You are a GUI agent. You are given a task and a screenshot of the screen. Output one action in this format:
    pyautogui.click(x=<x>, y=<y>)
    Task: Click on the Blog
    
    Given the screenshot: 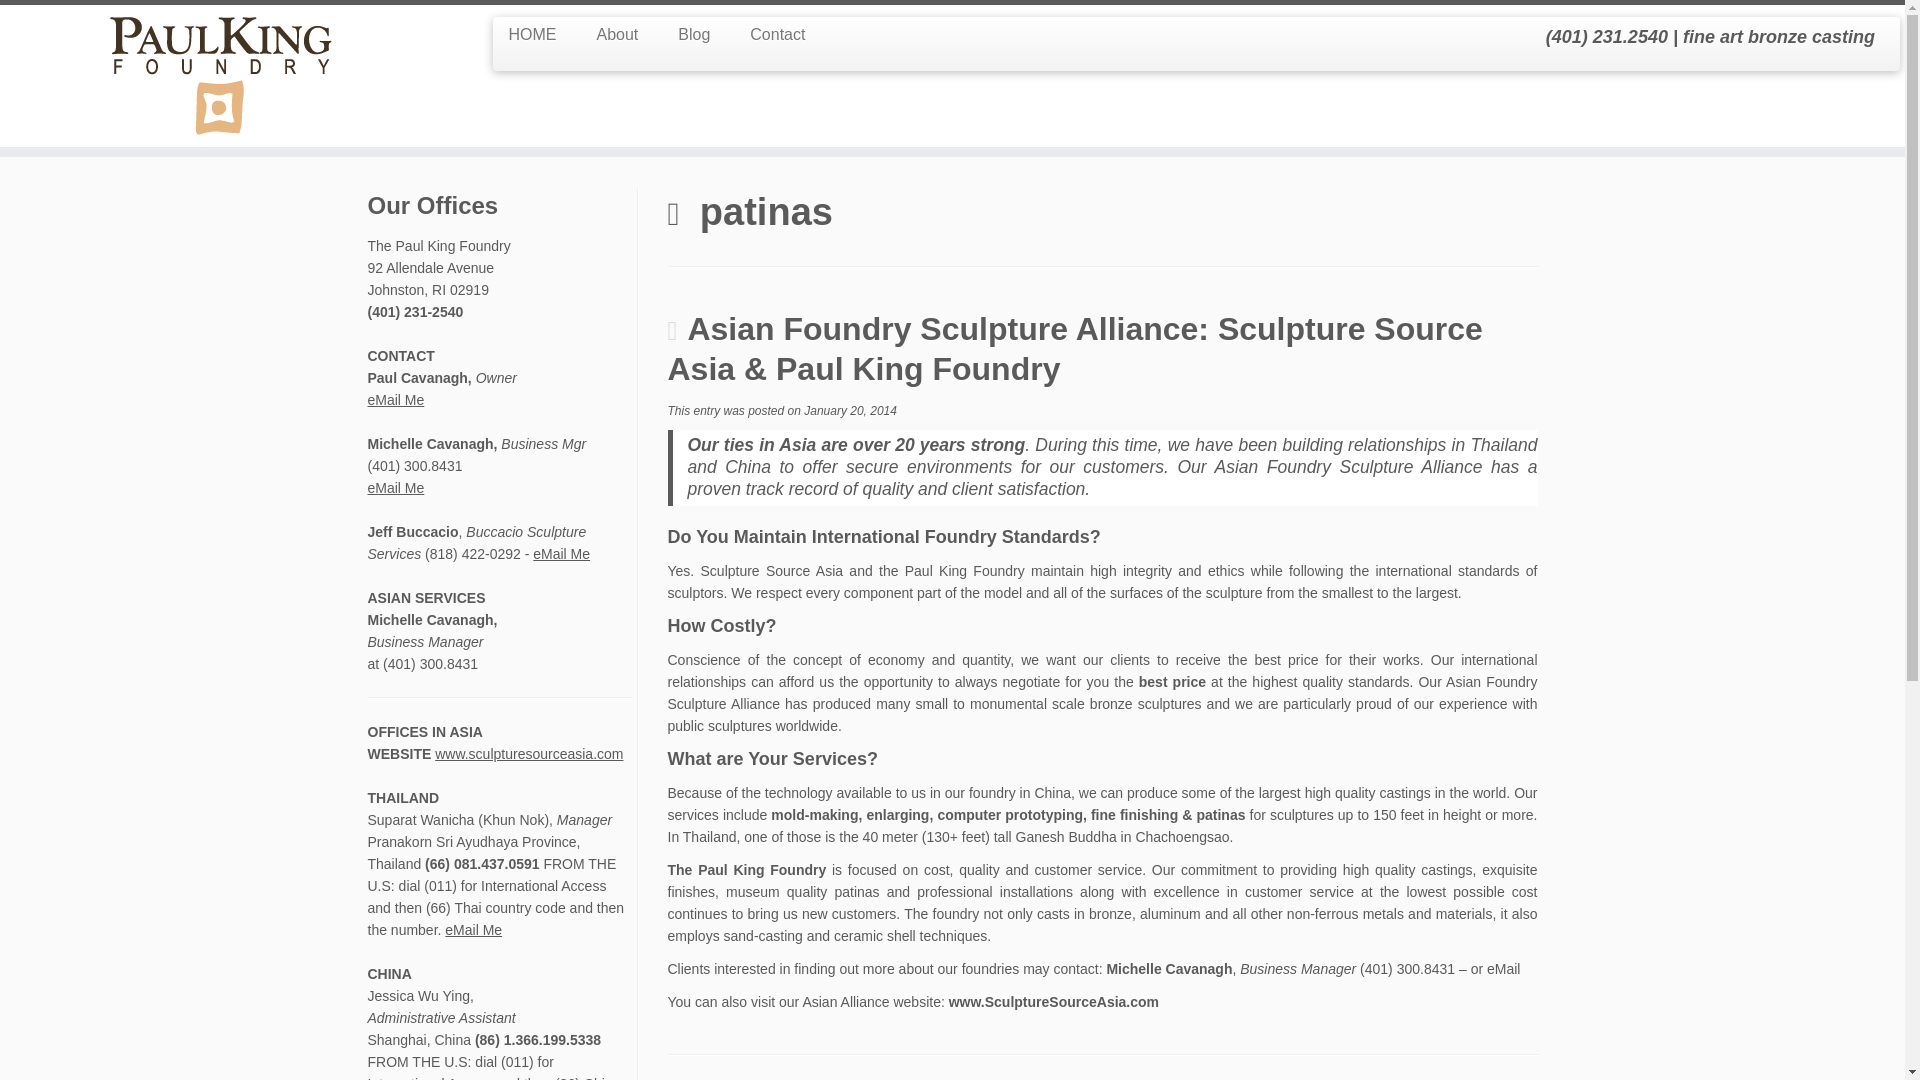 What is the action you would take?
    pyautogui.click(x=694, y=34)
    